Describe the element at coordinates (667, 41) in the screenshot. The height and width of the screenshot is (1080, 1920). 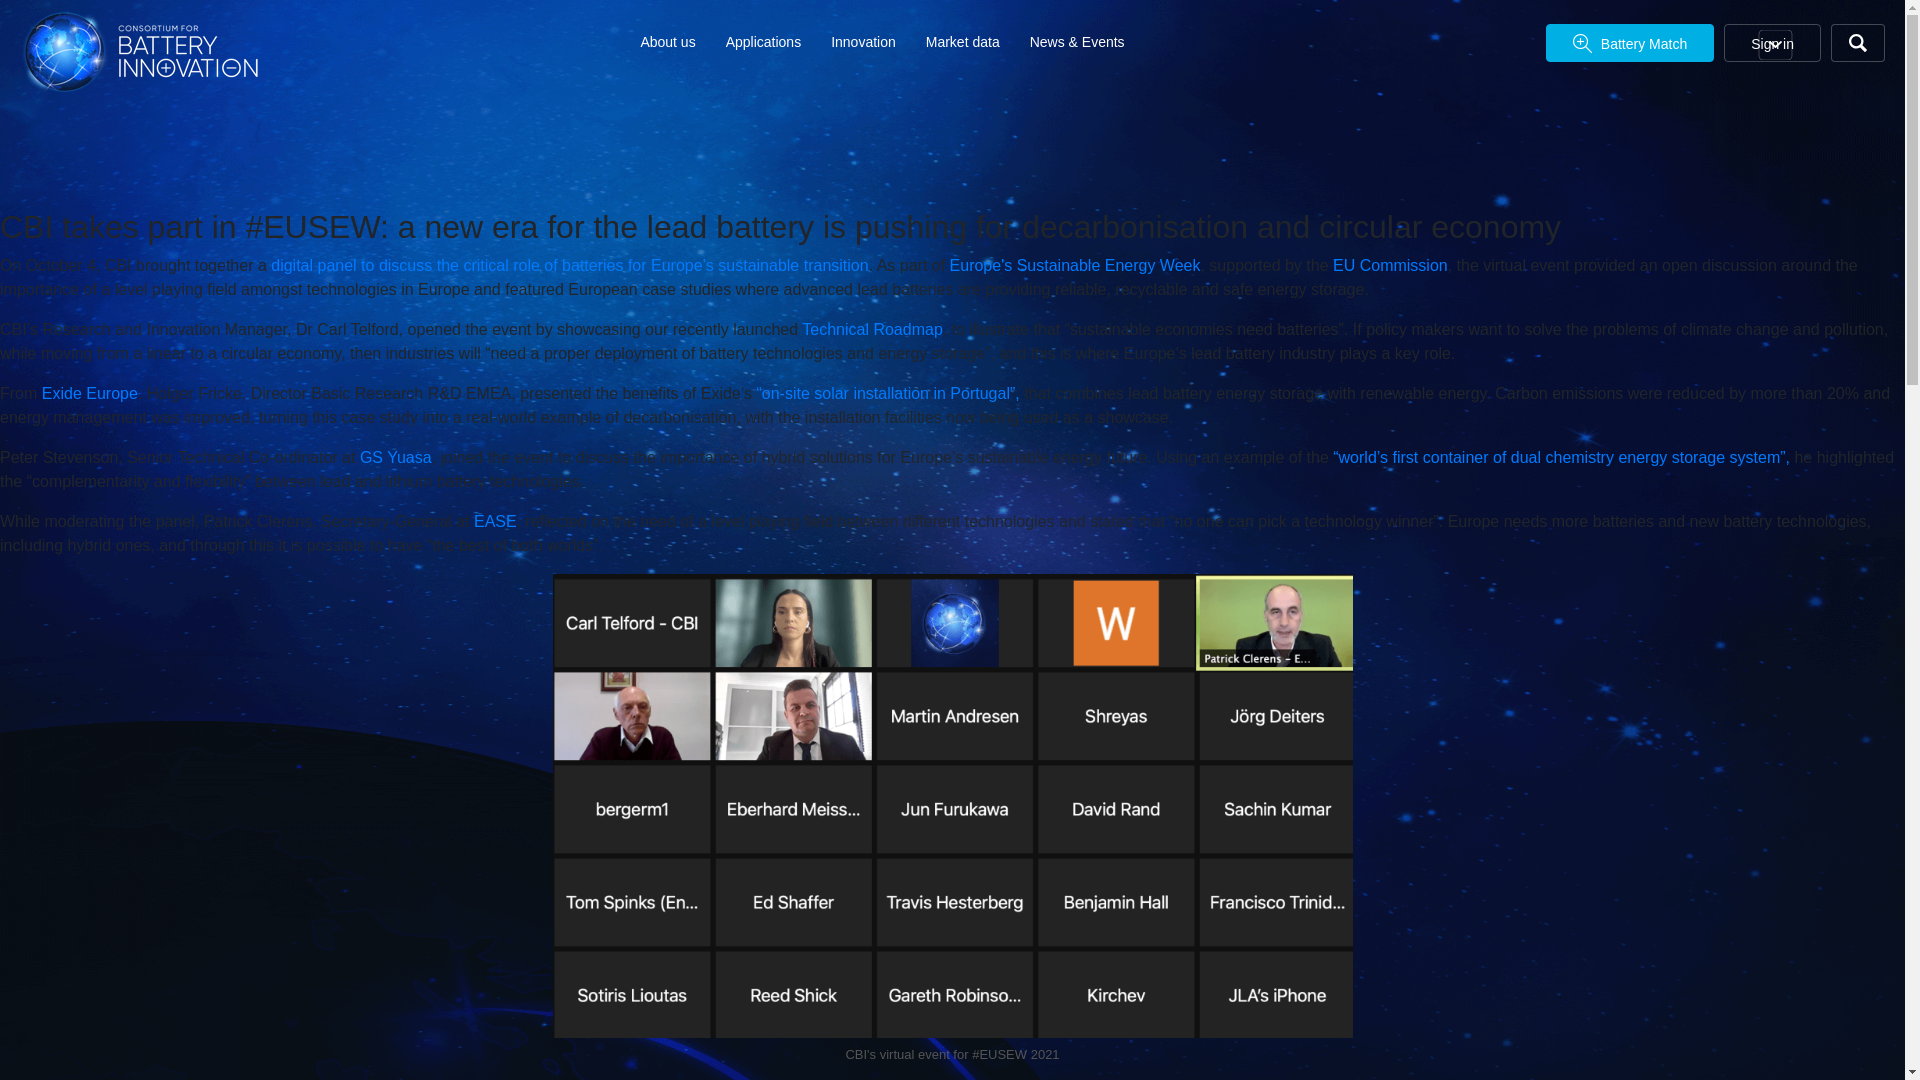
I see `About us` at that location.